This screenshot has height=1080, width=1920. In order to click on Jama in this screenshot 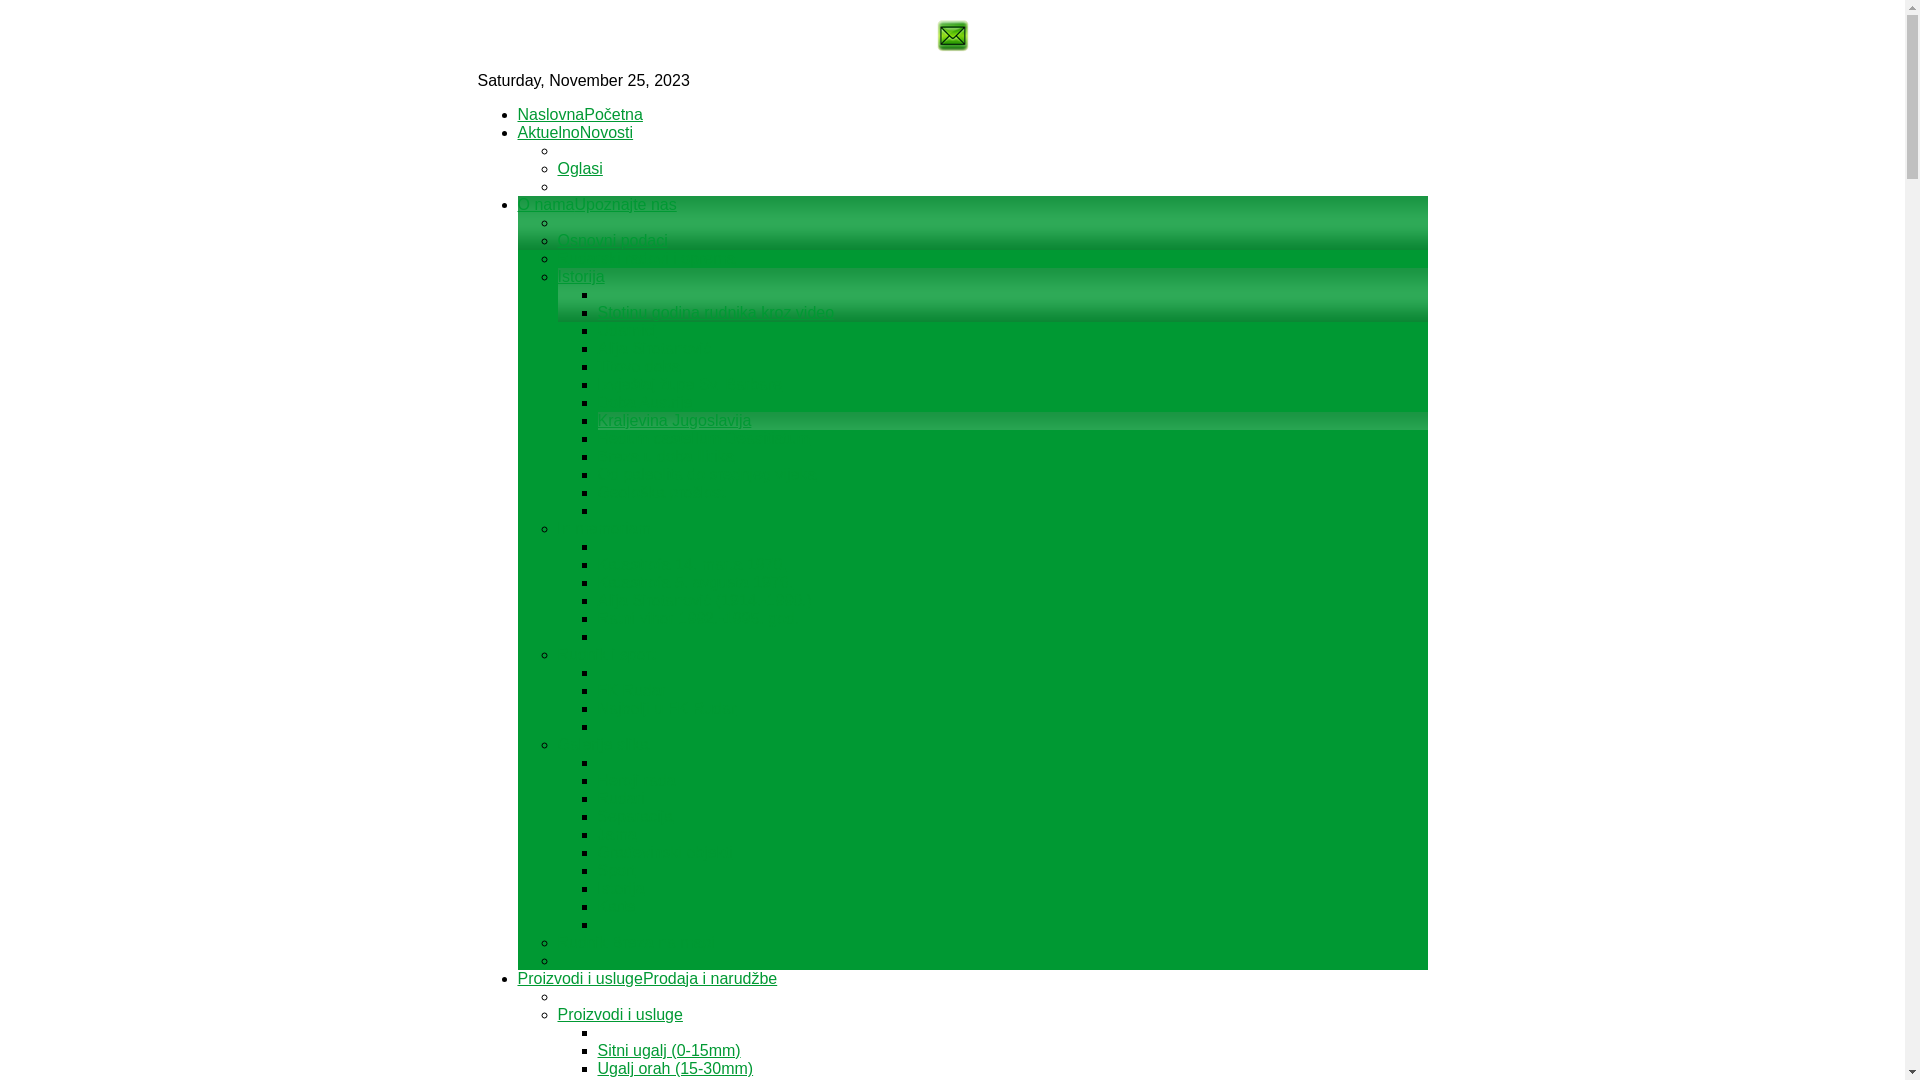, I will do `click(618, 834)`.